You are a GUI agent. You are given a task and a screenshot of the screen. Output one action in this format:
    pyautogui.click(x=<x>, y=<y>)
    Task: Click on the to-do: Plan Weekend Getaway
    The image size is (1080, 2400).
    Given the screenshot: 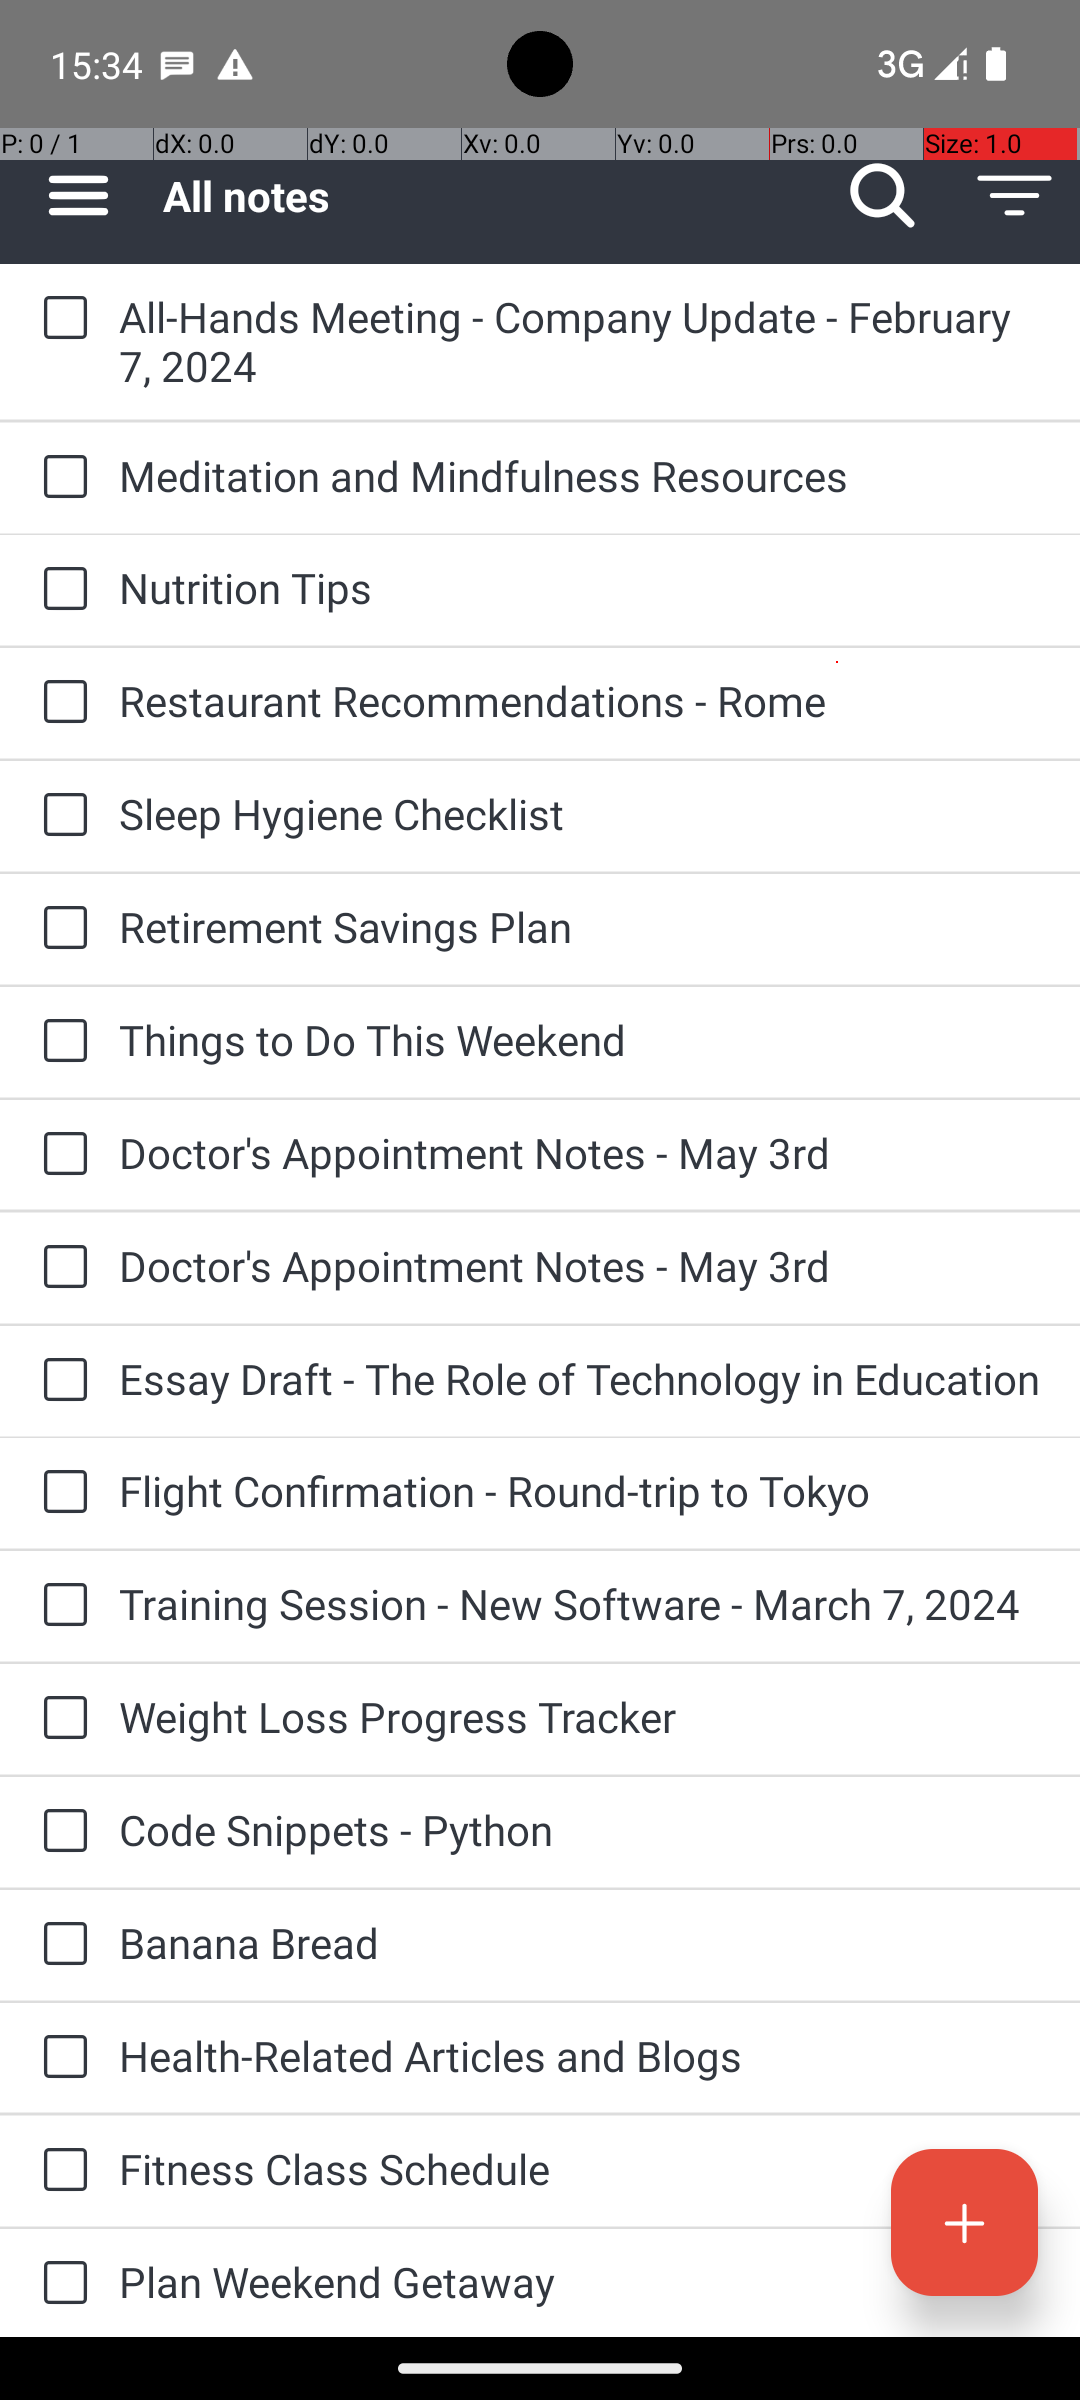 What is the action you would take?
    pyautogui.click(x=60, y=2283)
    